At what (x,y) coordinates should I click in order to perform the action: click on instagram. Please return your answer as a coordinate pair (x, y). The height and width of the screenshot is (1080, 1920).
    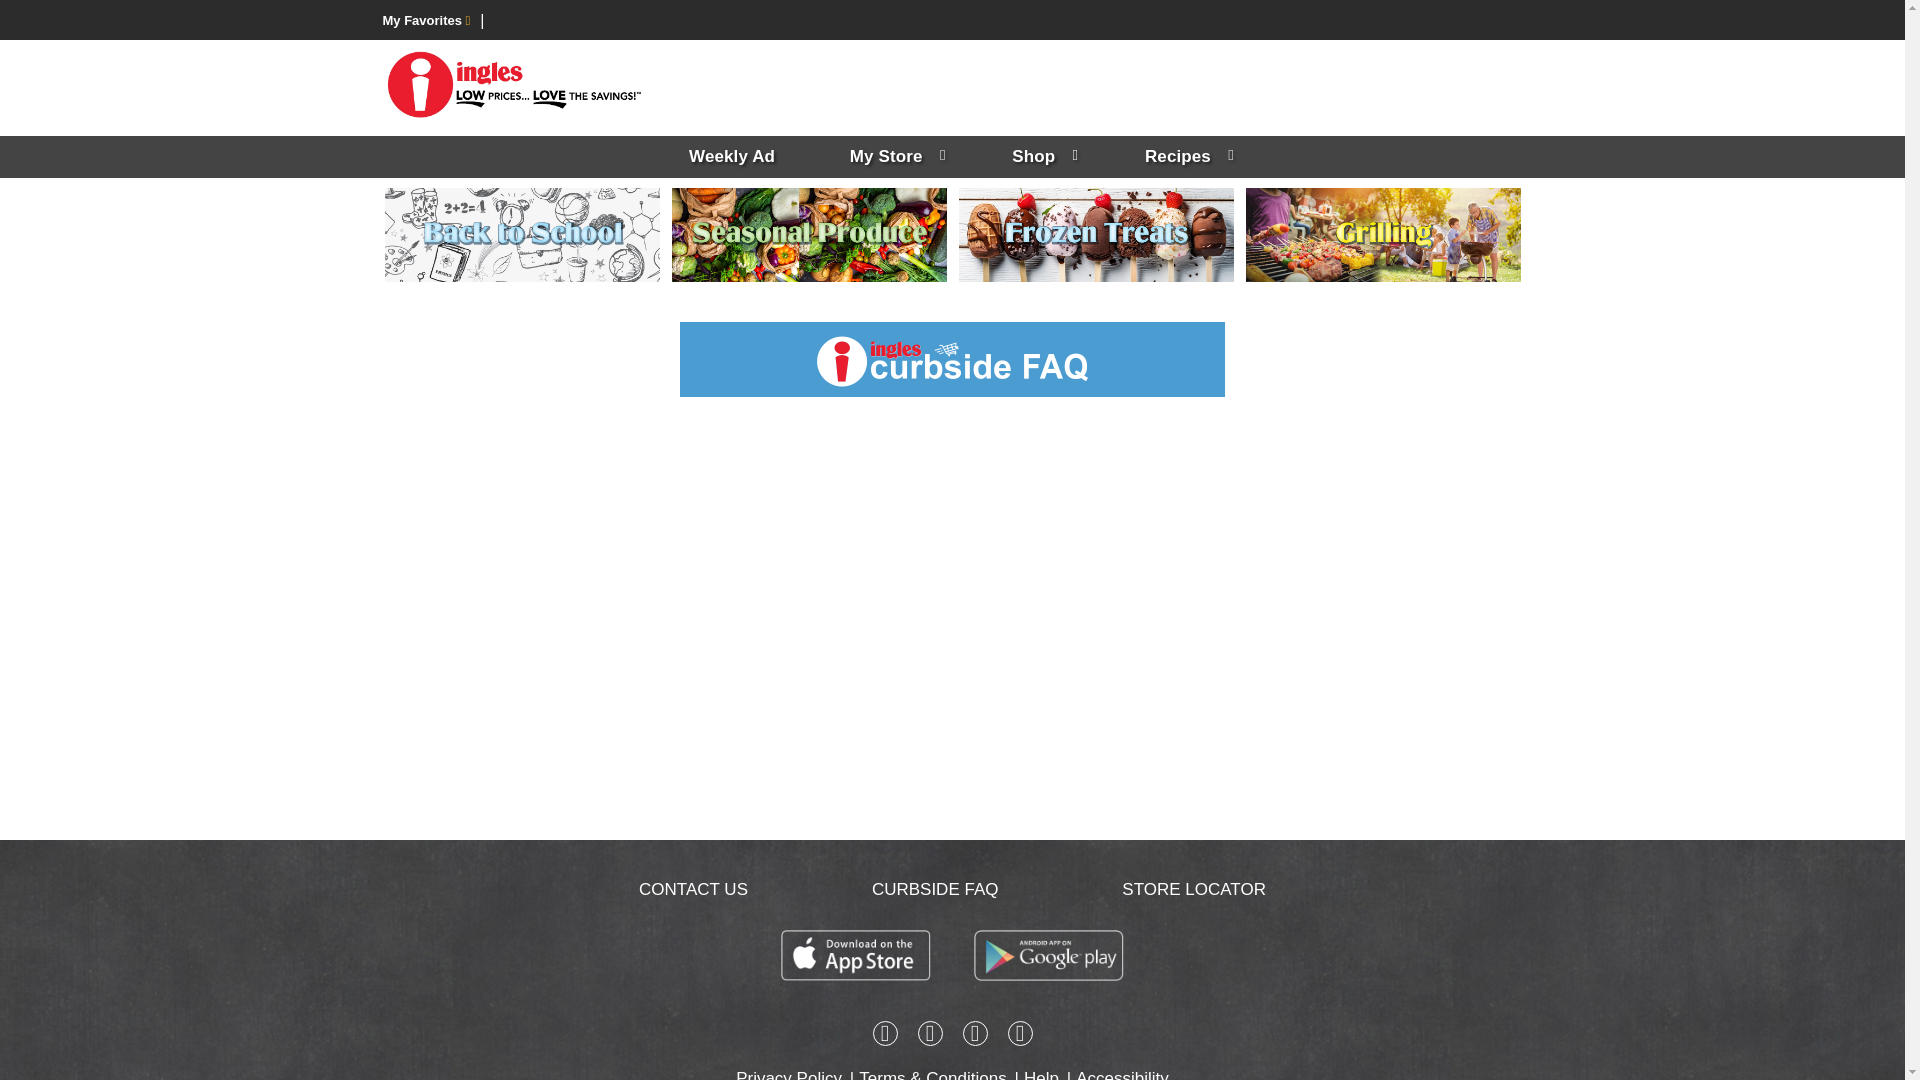
    Looking at the image, I should click on (930, 1036).